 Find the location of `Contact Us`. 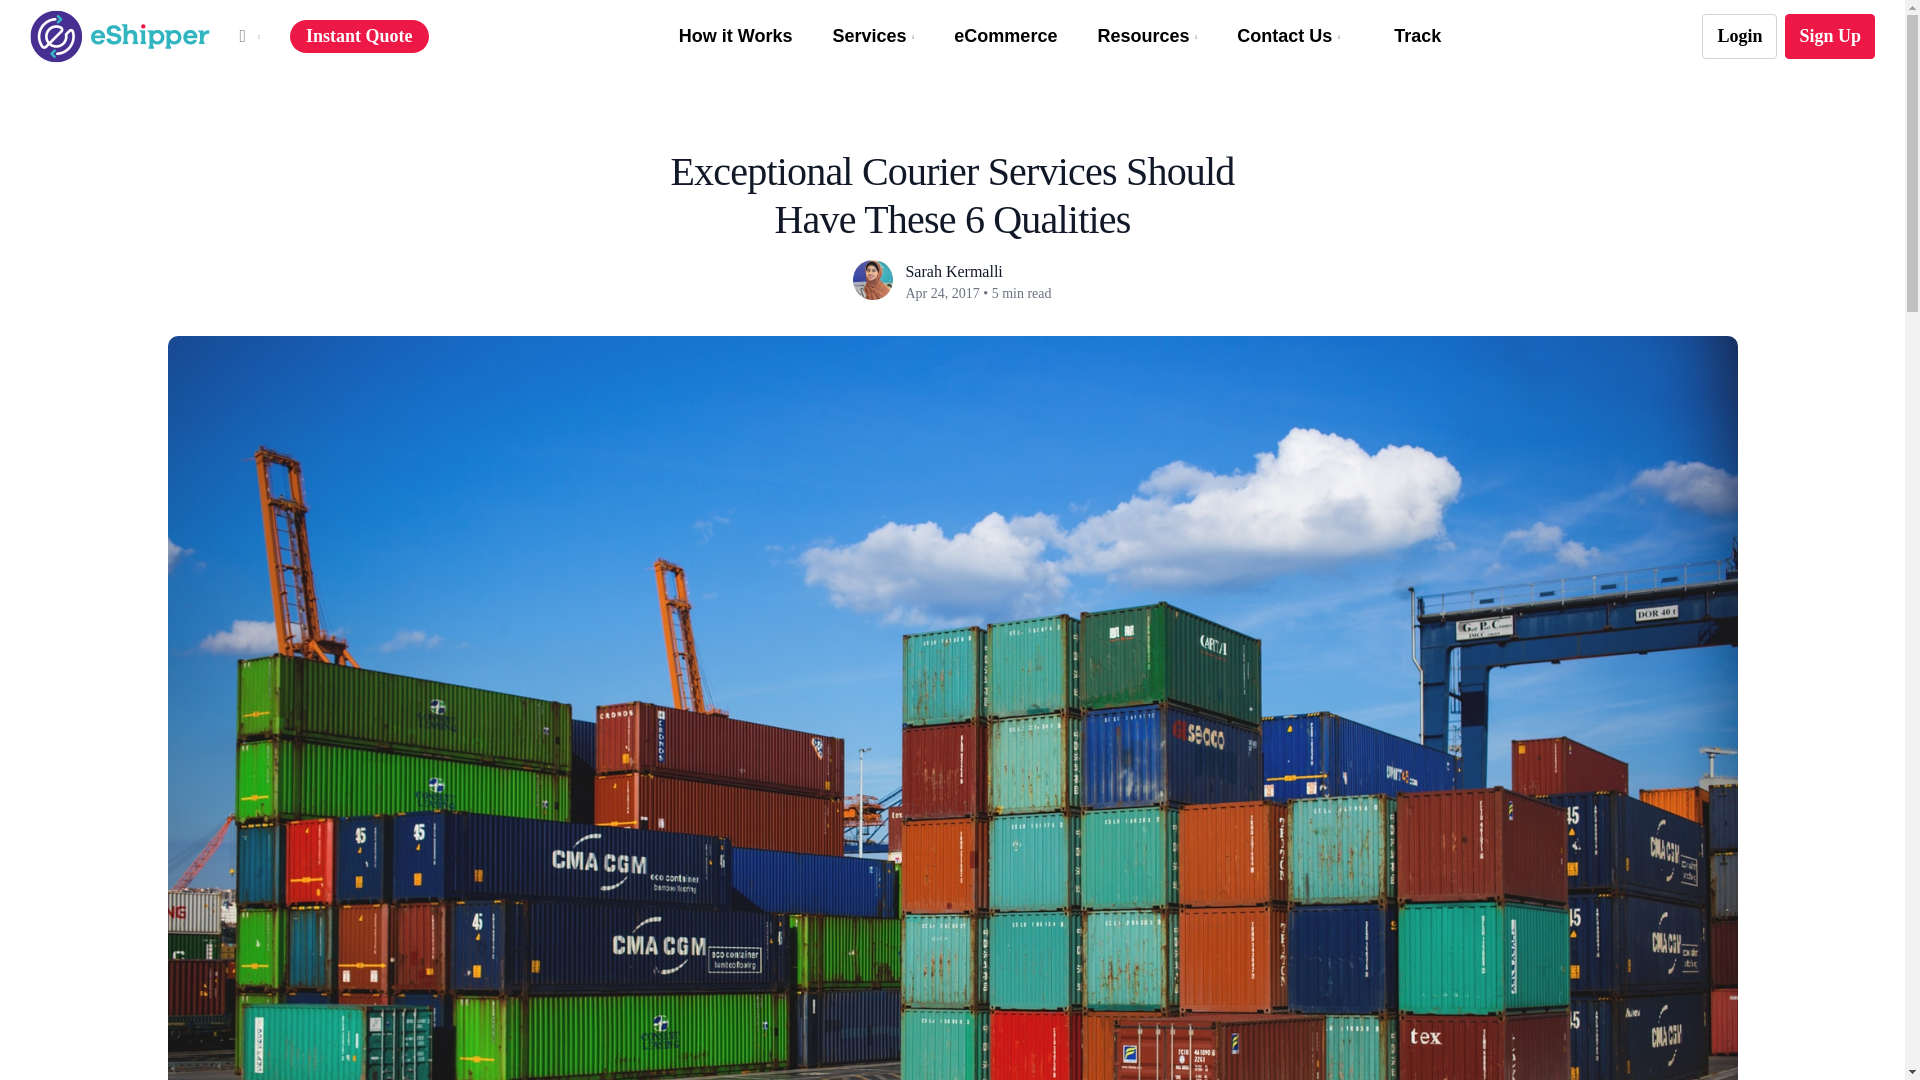

Contact Us is located at coordinates (1288, 36).